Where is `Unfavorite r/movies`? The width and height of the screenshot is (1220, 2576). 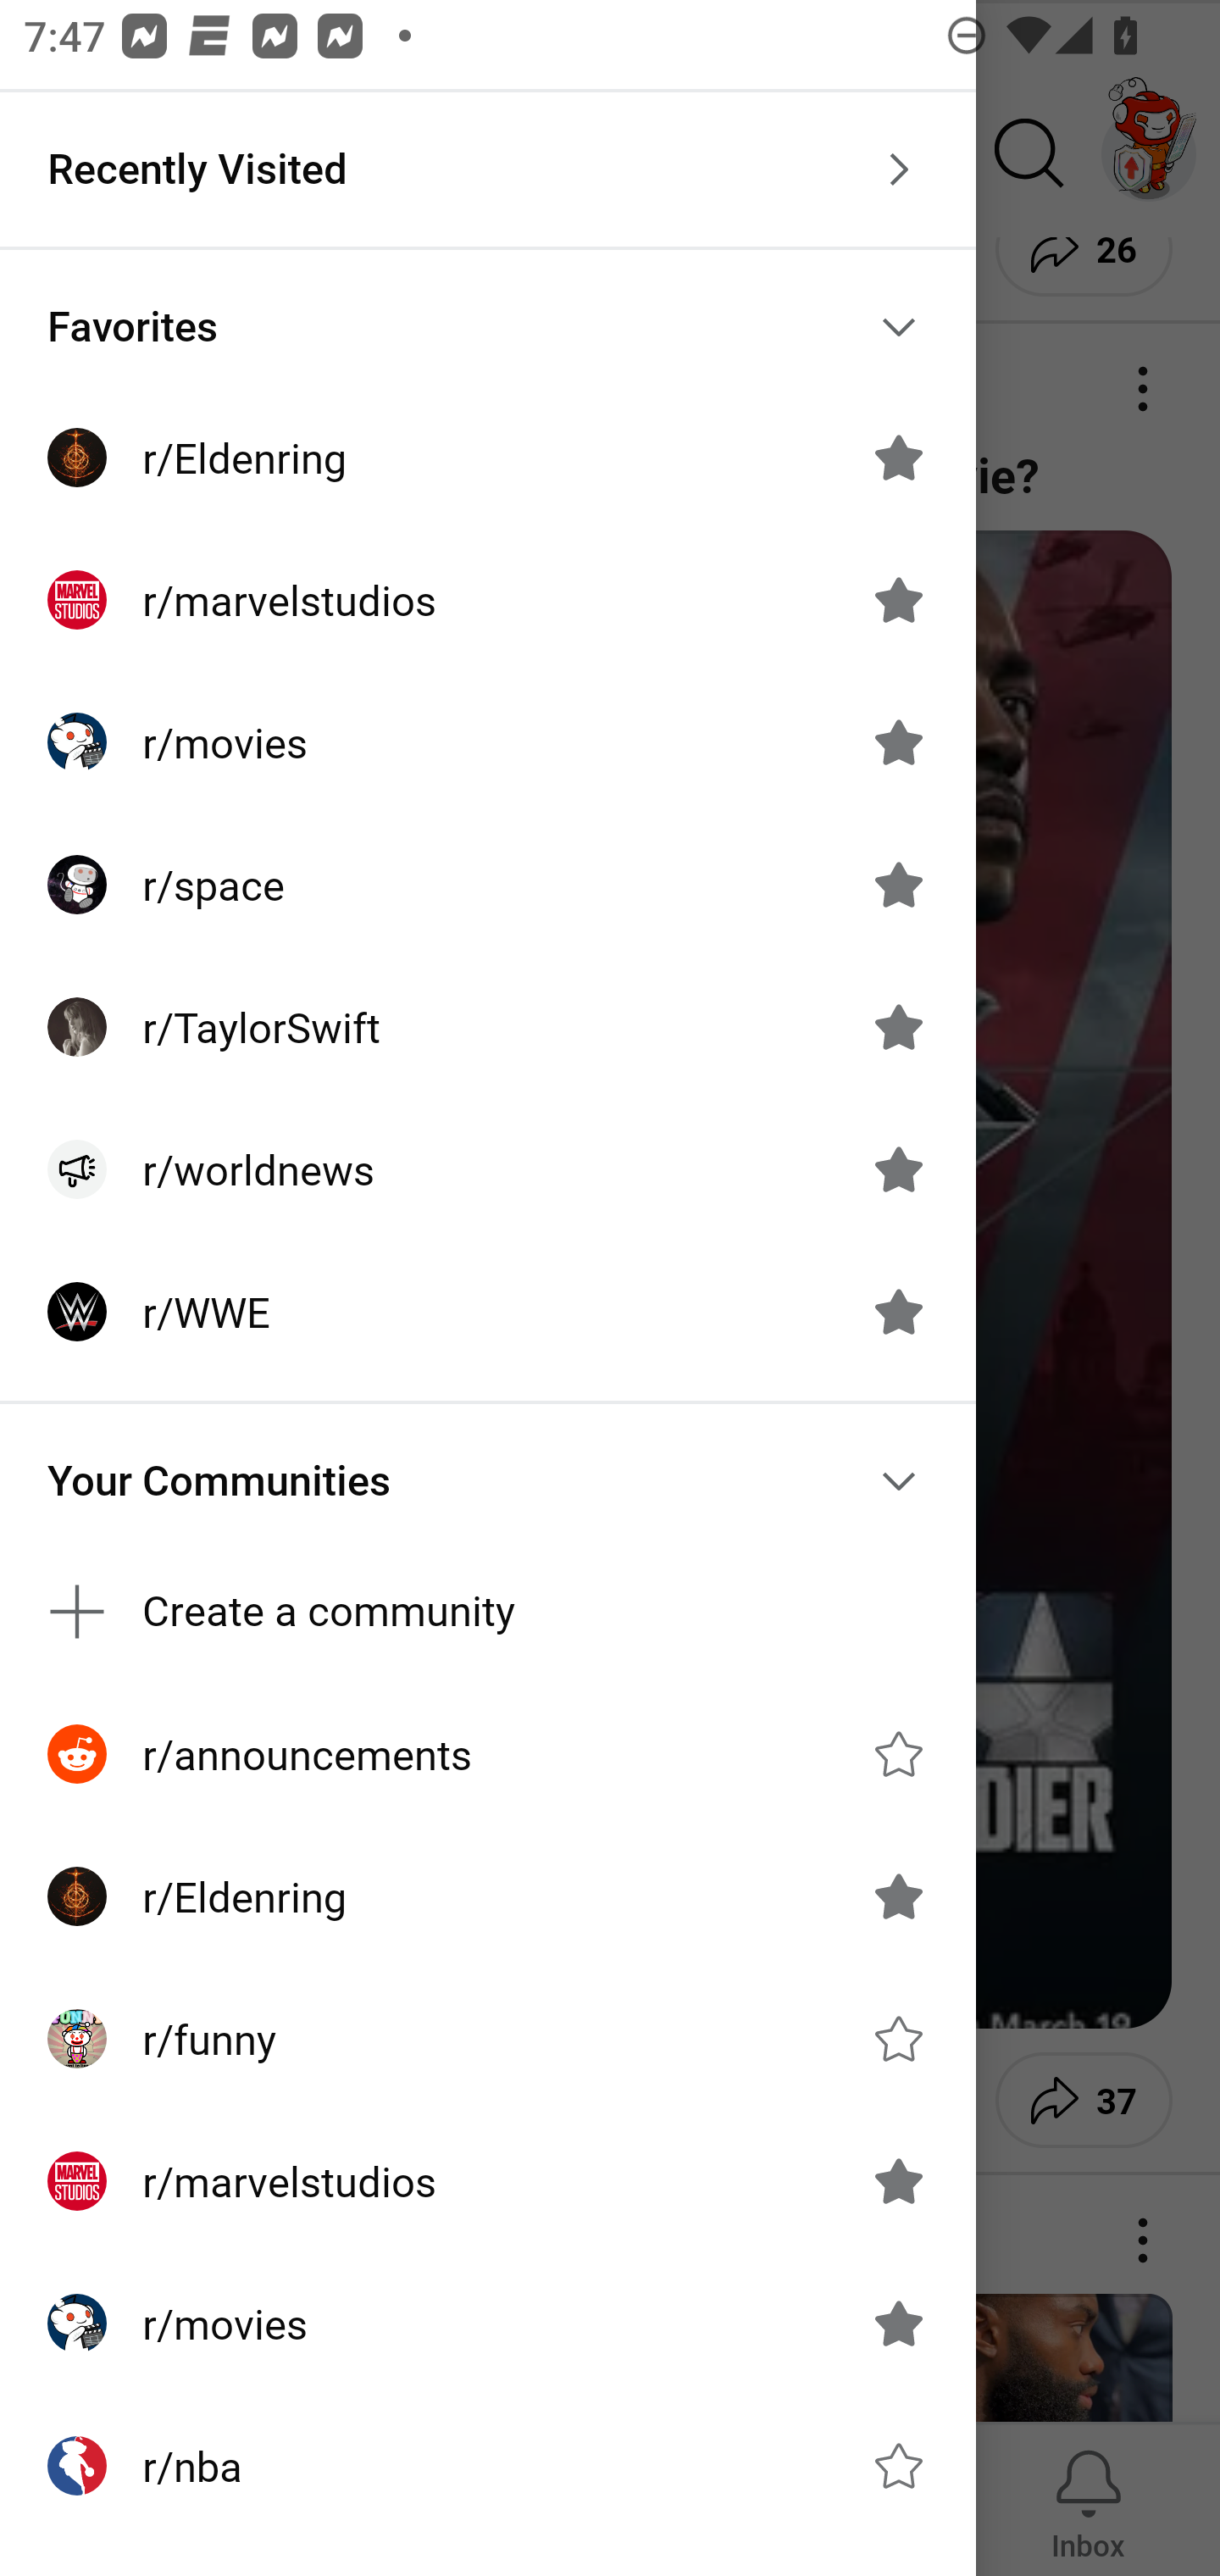
Unfavorite r/movies is located at coordinates (898, 2323).